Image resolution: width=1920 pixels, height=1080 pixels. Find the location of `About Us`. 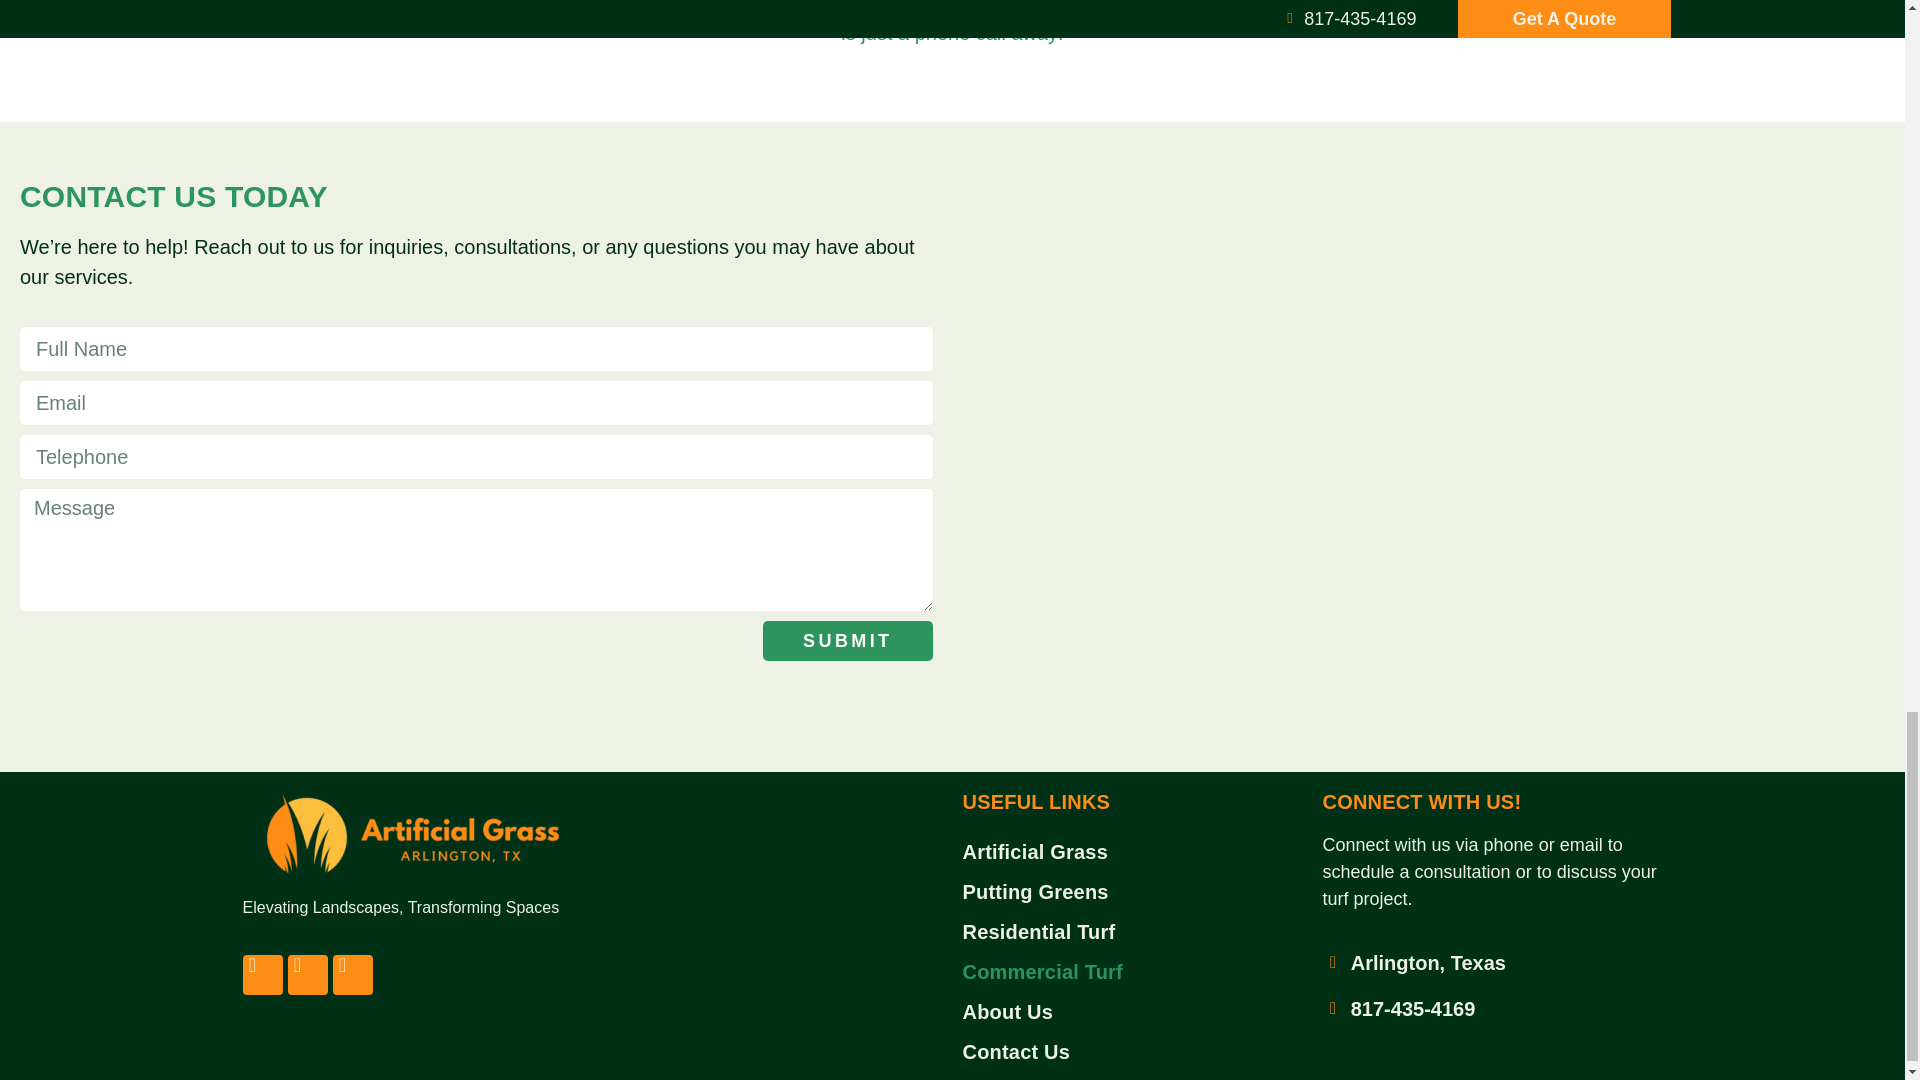

About Us is located at coordinates (1131, 1012).